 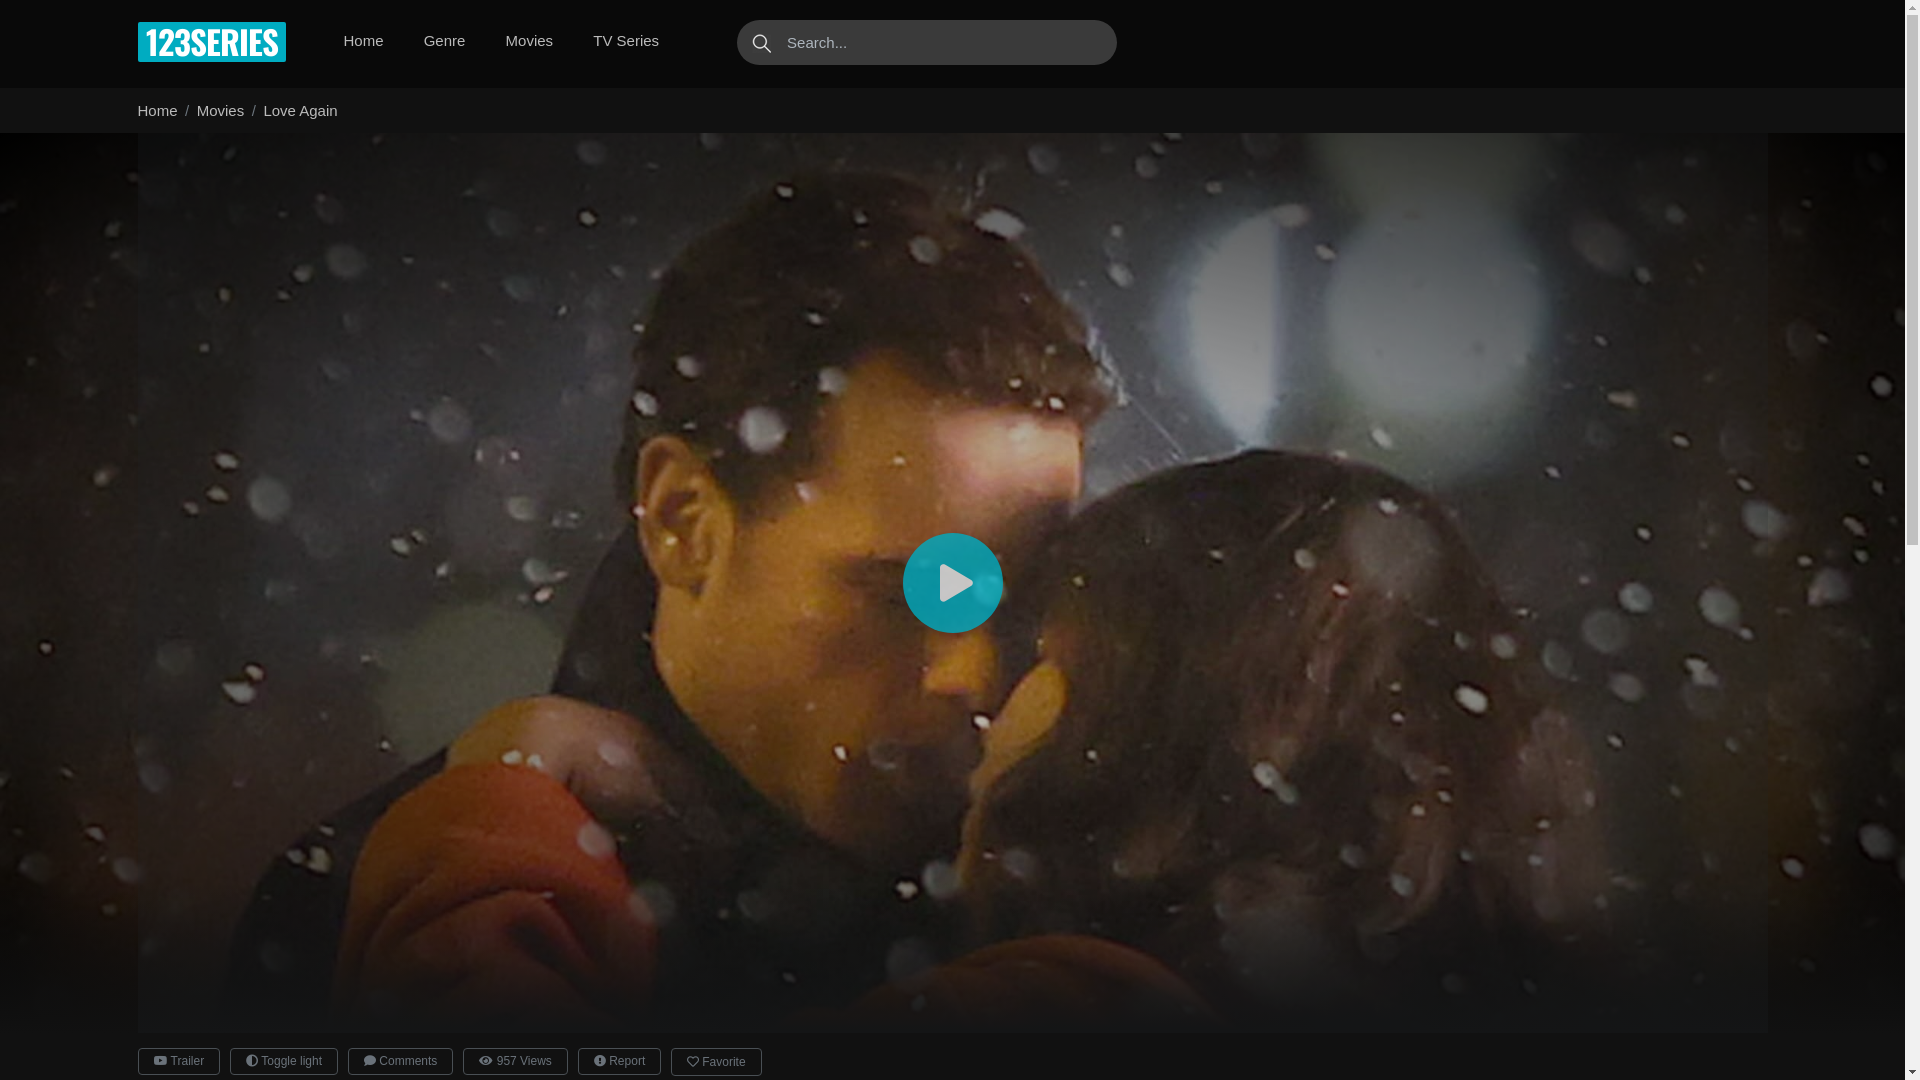 I want to click on Home, so click(x=364, y=42).